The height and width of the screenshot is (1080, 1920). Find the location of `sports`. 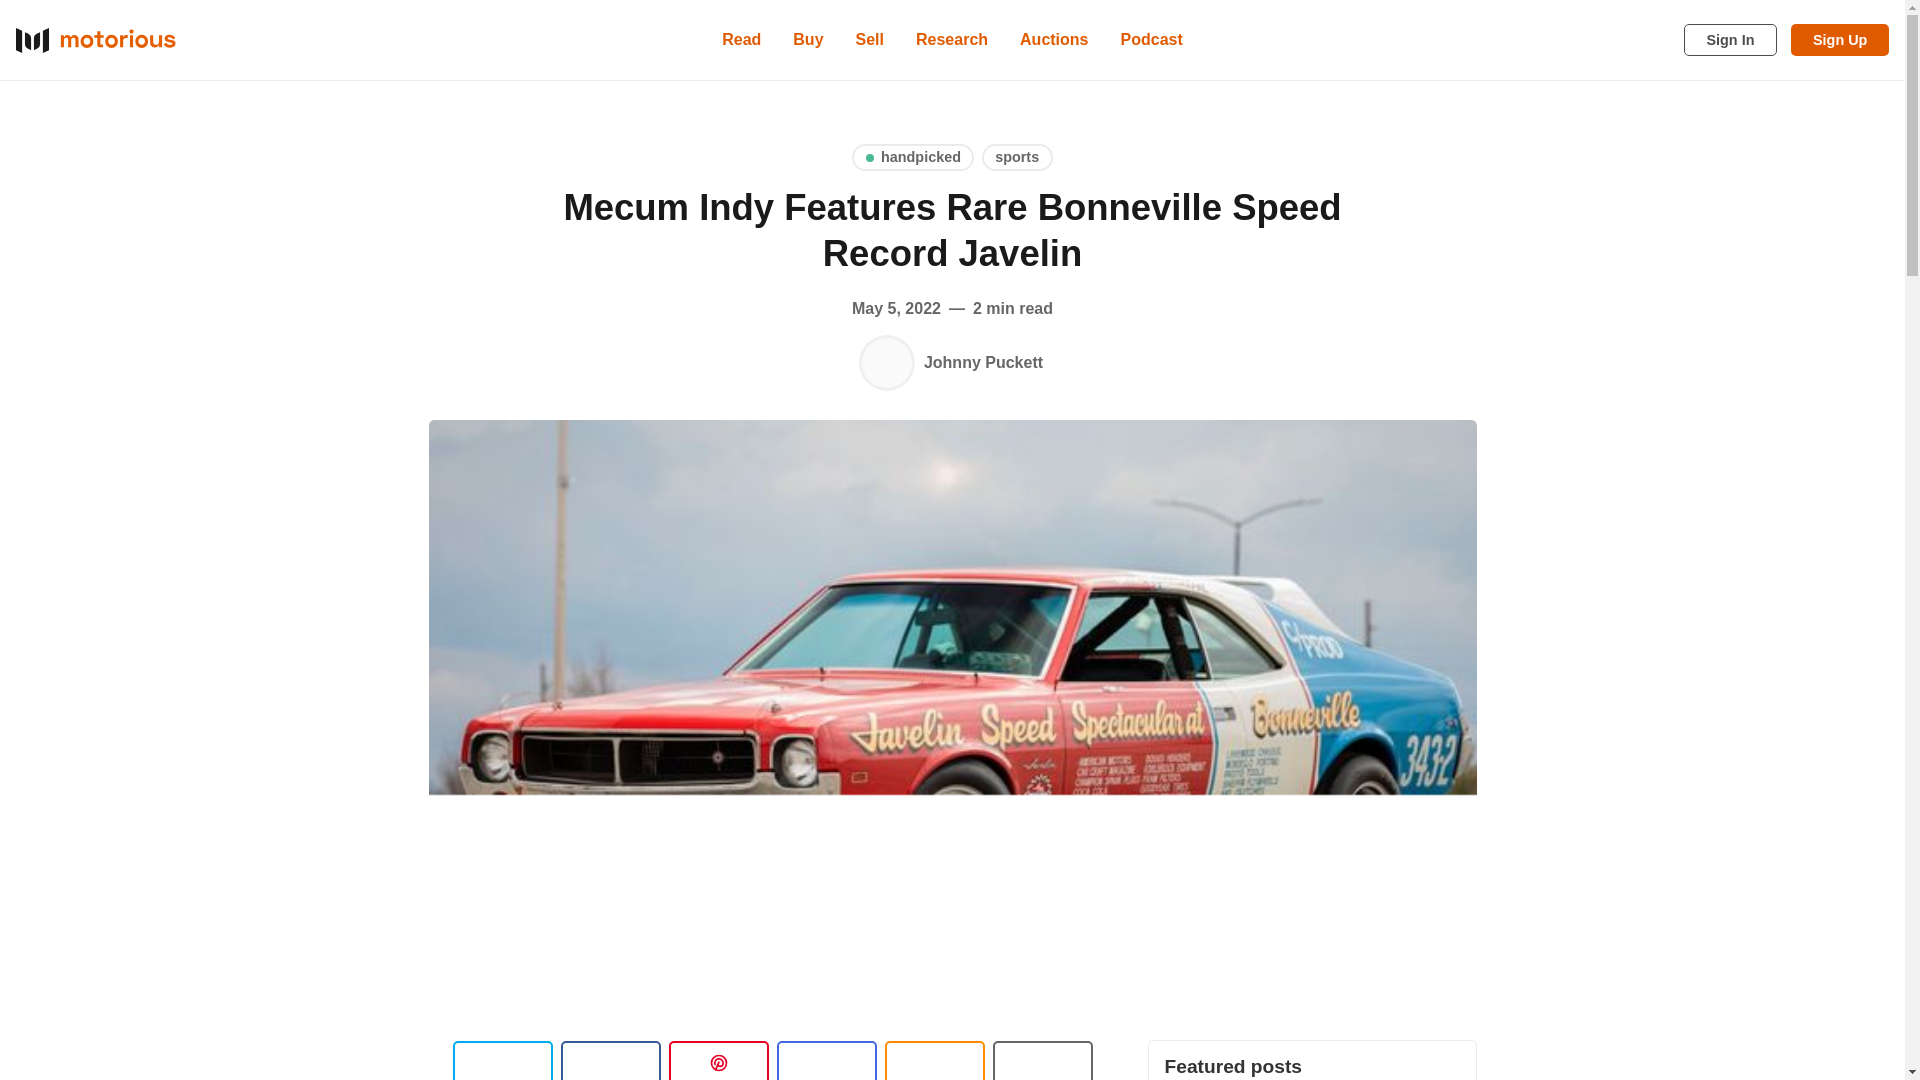

sports is located at coordinates (1016, 156).